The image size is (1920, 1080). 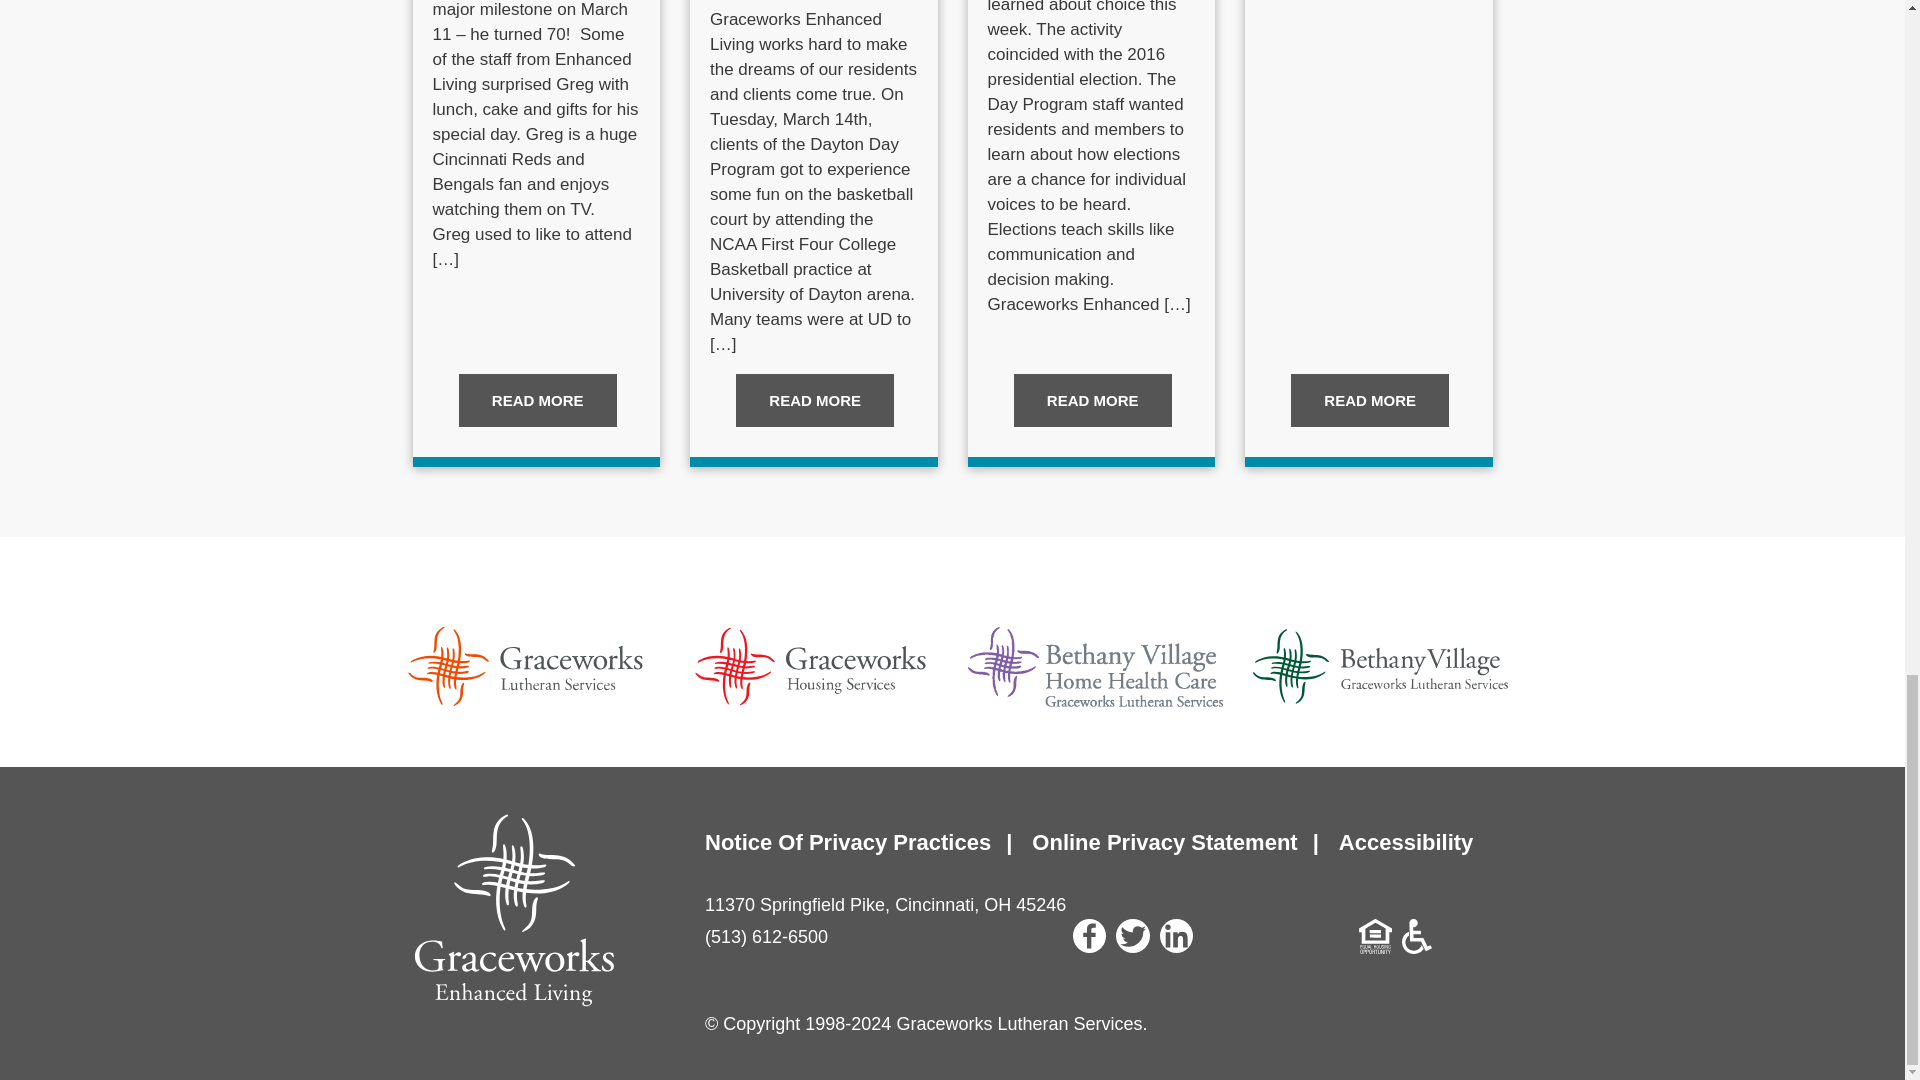 What do you see at coordinates (1370, 400) in the screenshot?
I see `read post` at bounding box center [1370, 400].